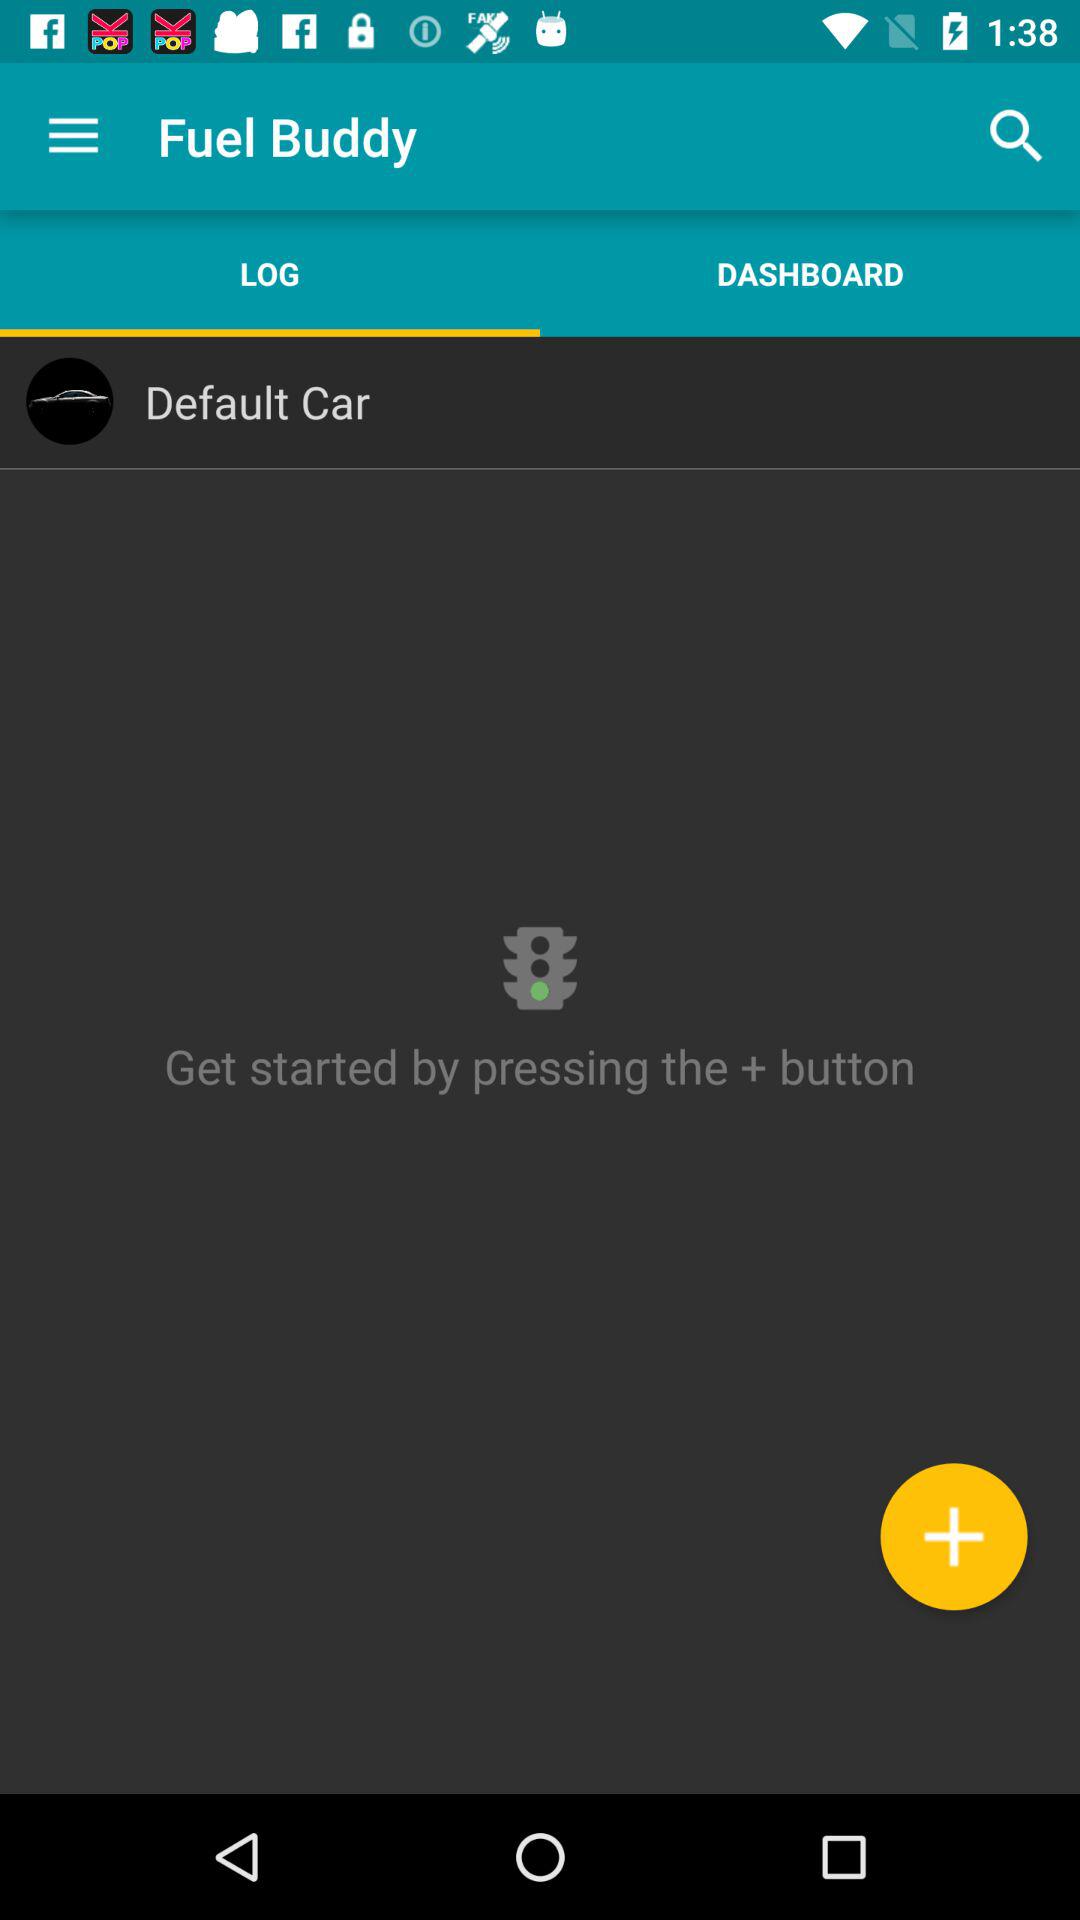 This screenshot has width=1080, height=1920. I want to click on tap the item above the default car icon, so click(270, 273).